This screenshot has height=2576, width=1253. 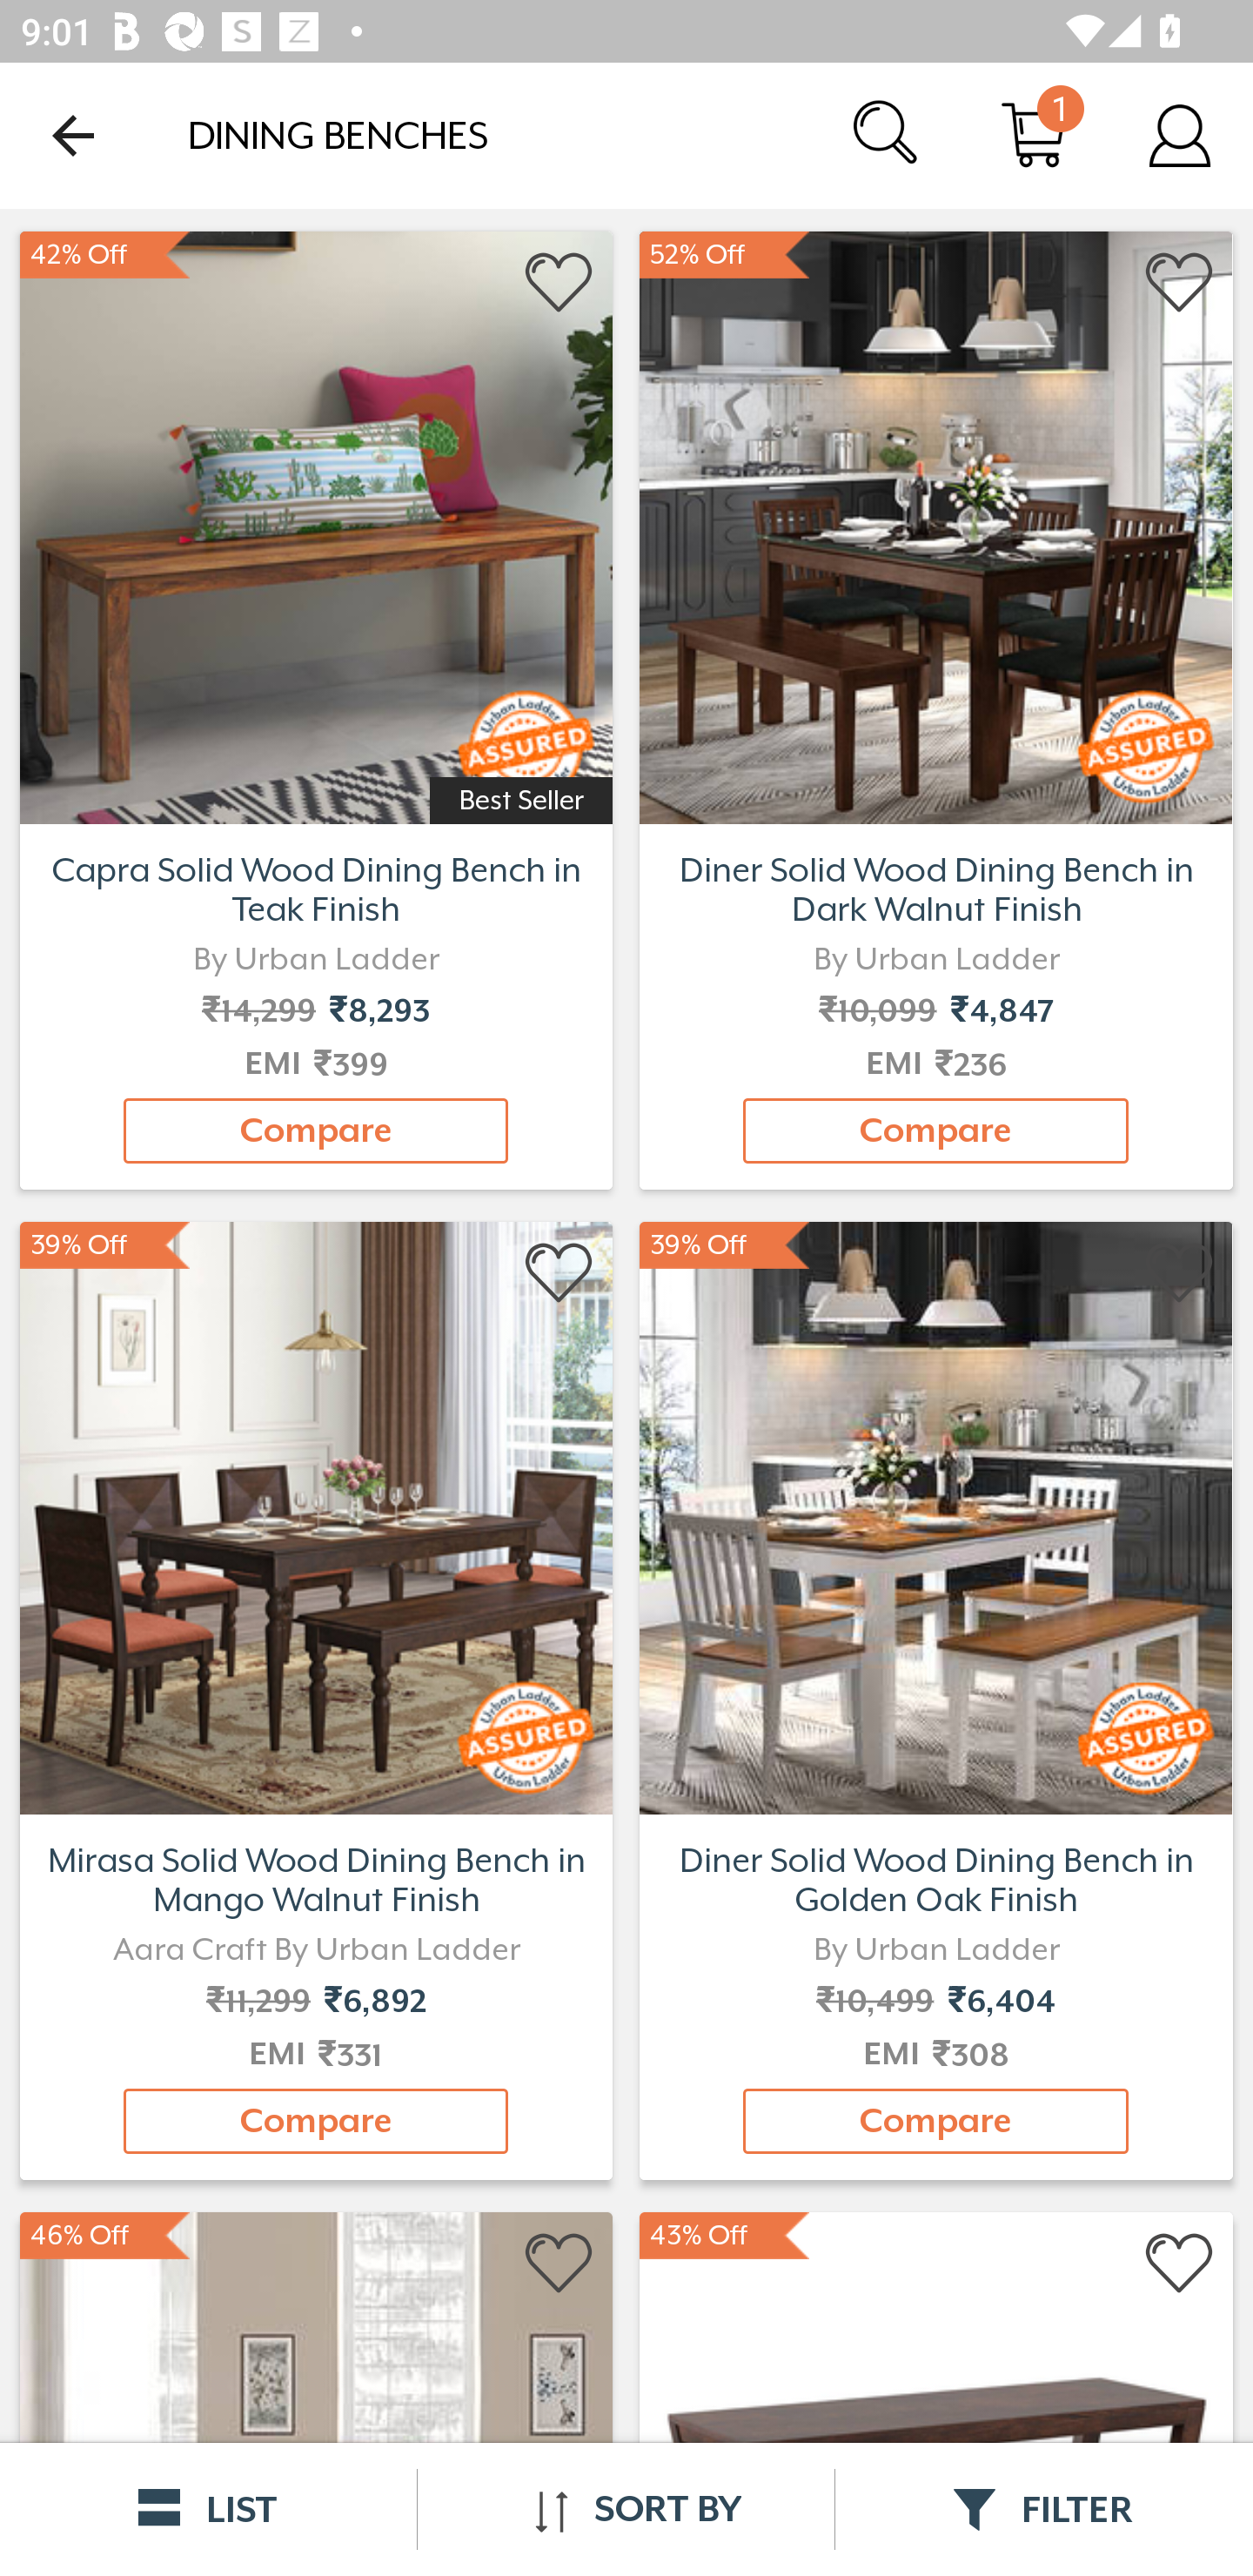 What do you see at coordinates (1034, 134) in the screenshot?
I see `Cart` at bounding box center [1034, 134].